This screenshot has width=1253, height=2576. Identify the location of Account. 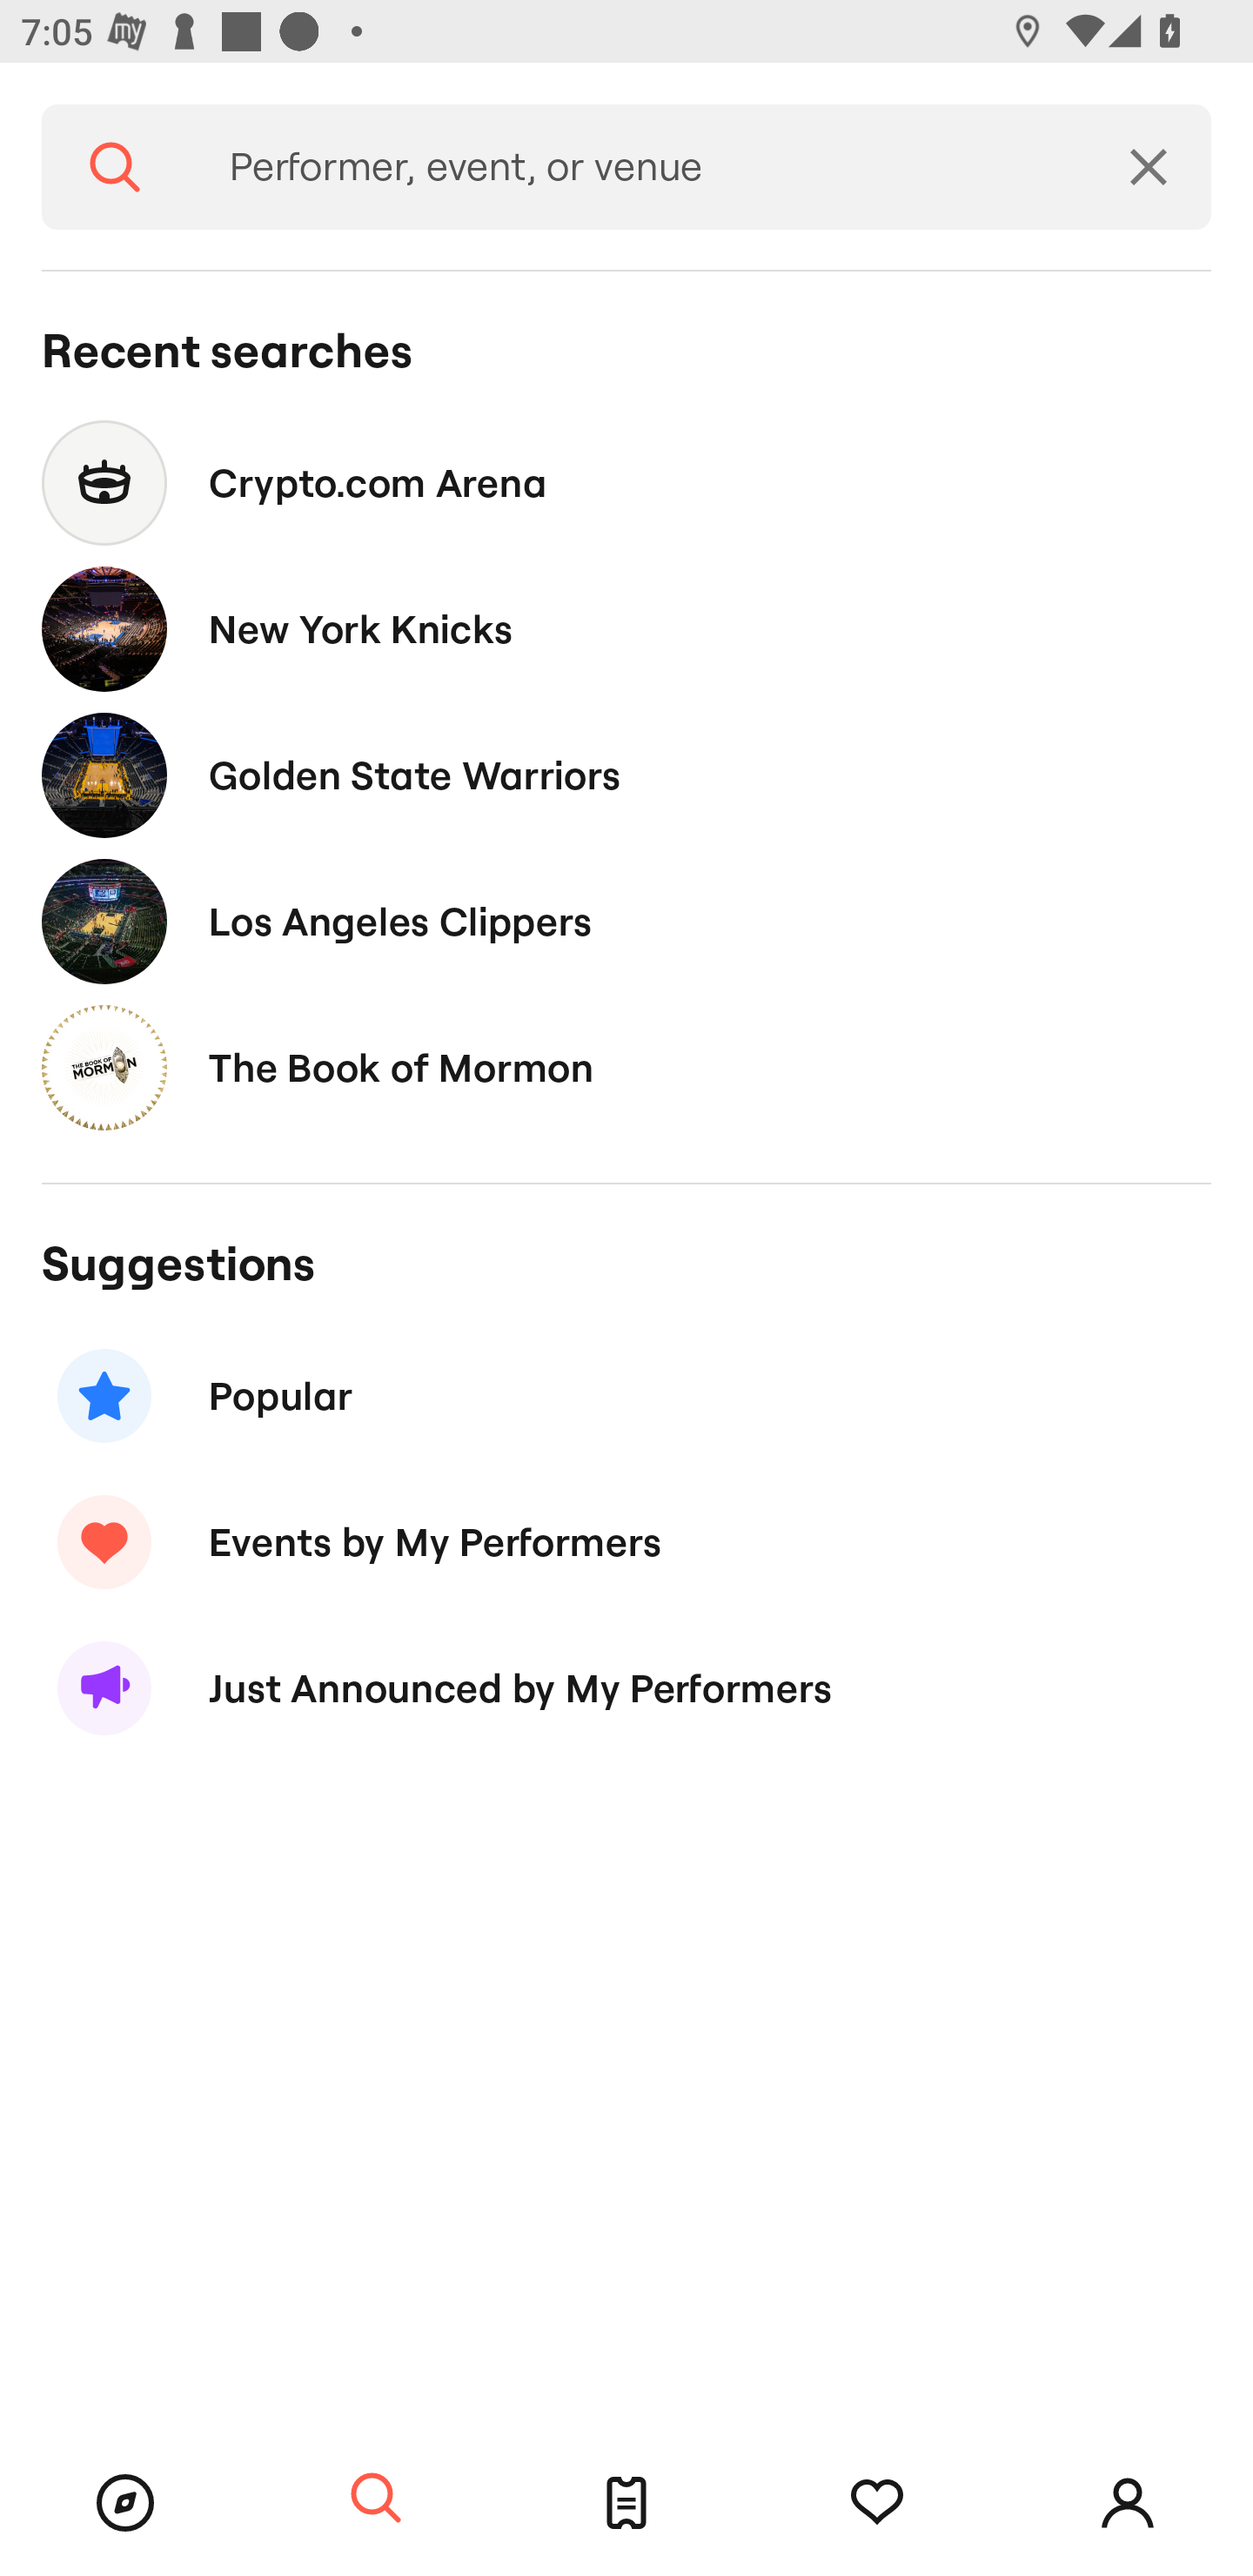
(1128, 2503).